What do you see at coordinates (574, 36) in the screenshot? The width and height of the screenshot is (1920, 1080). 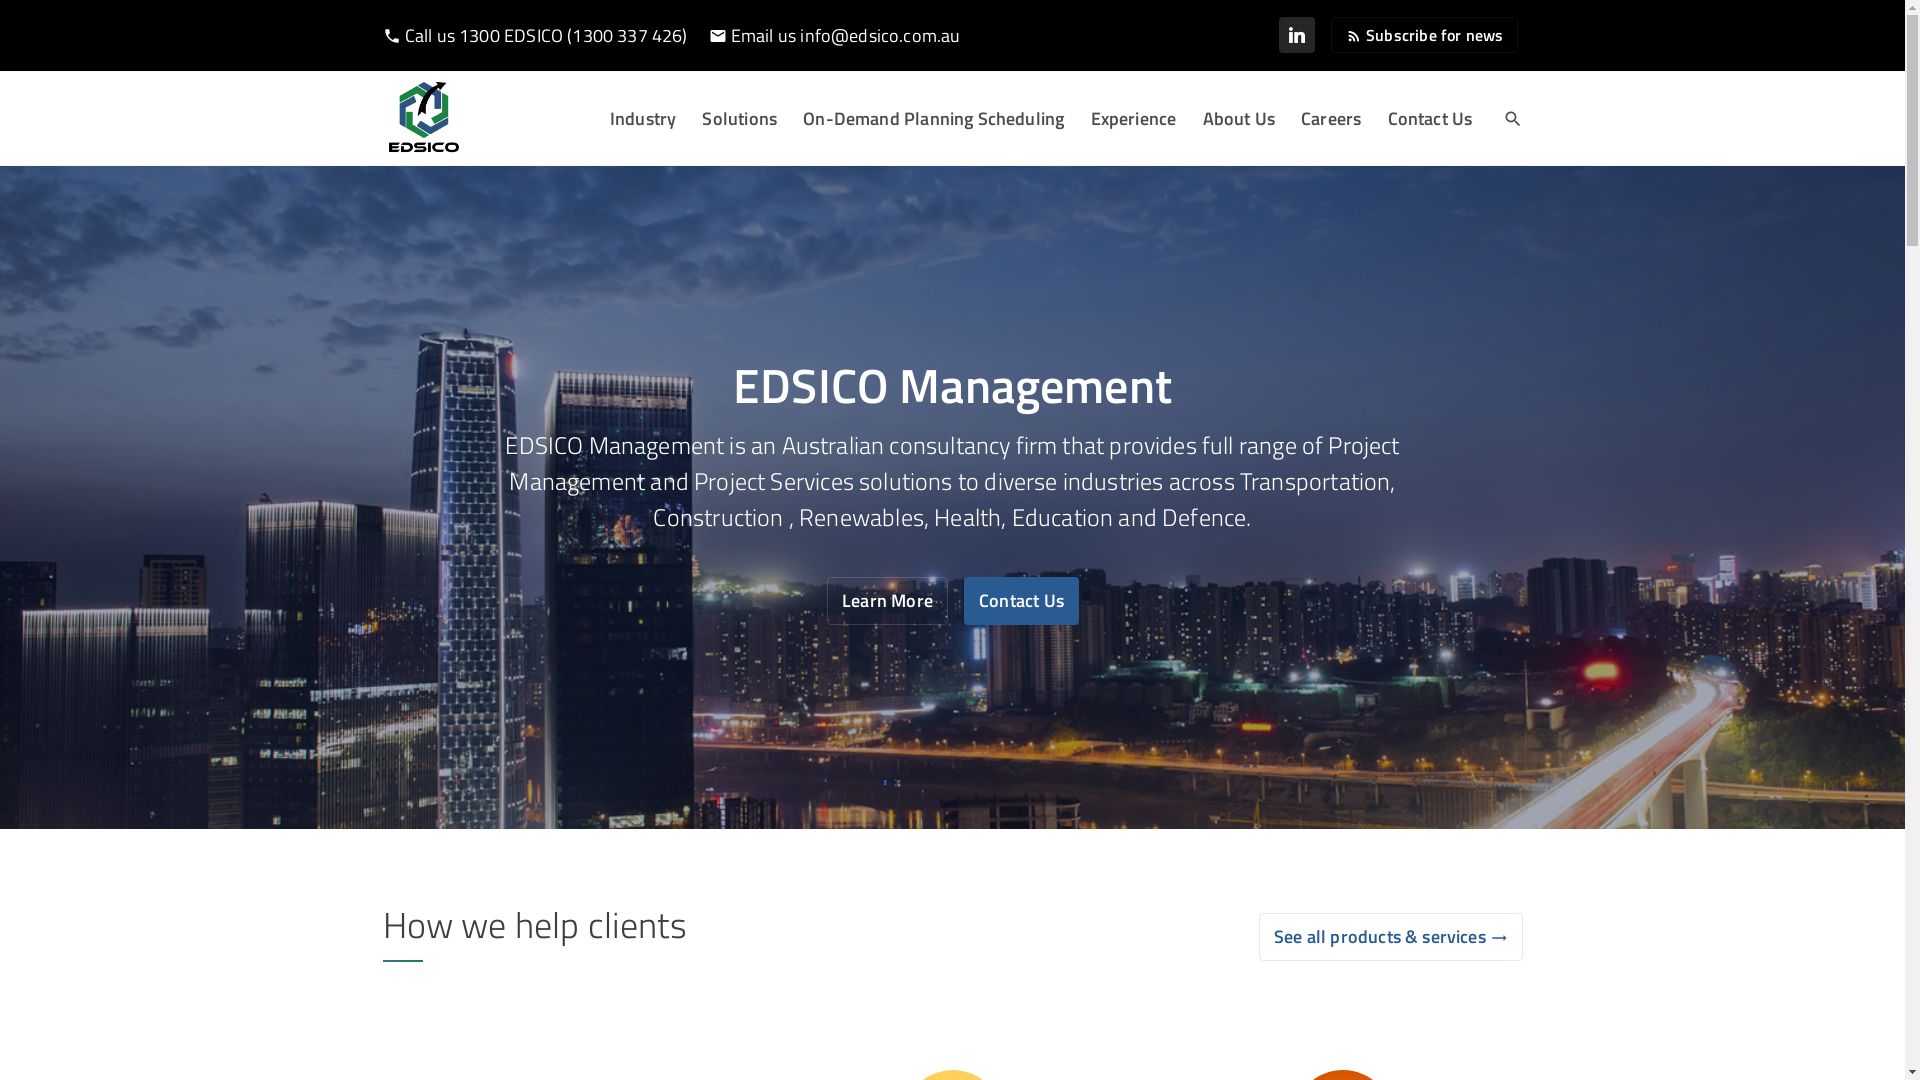 I see `1300 EDSICO (1300 337 426)` at bounding box center [574, 36].